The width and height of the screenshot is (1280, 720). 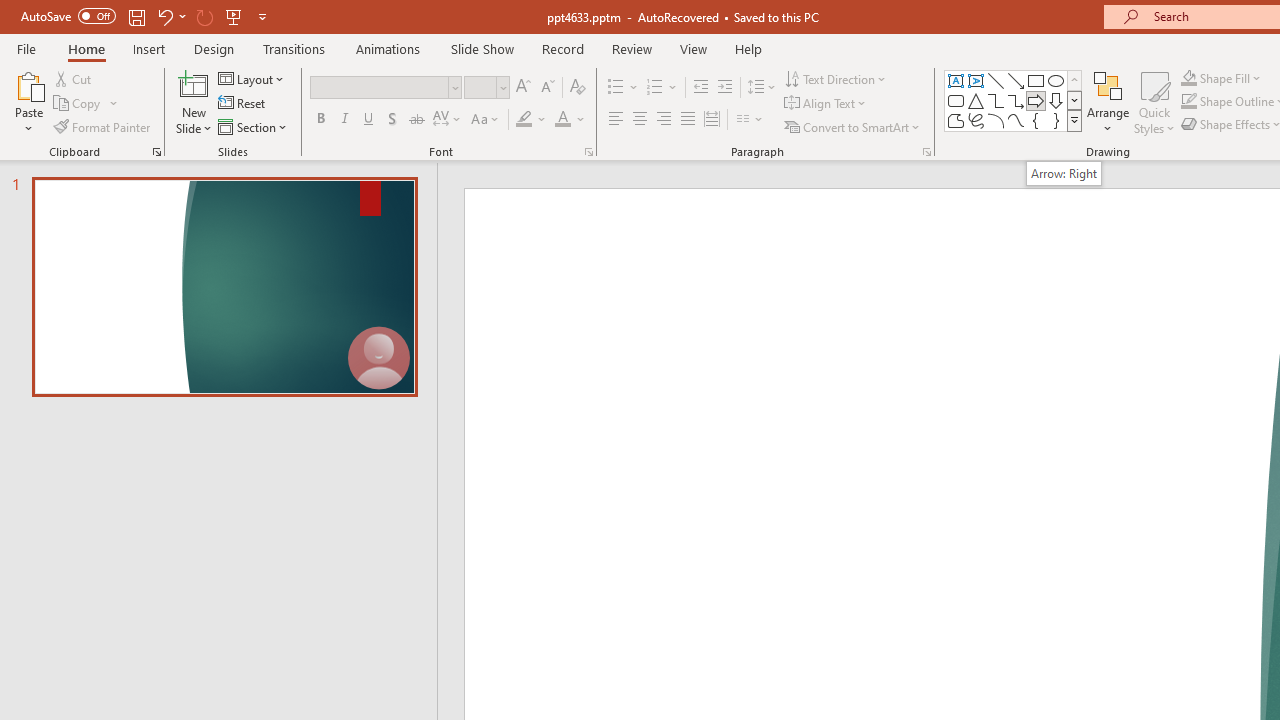 I want to click on Layout, so click(x=252, y=78).